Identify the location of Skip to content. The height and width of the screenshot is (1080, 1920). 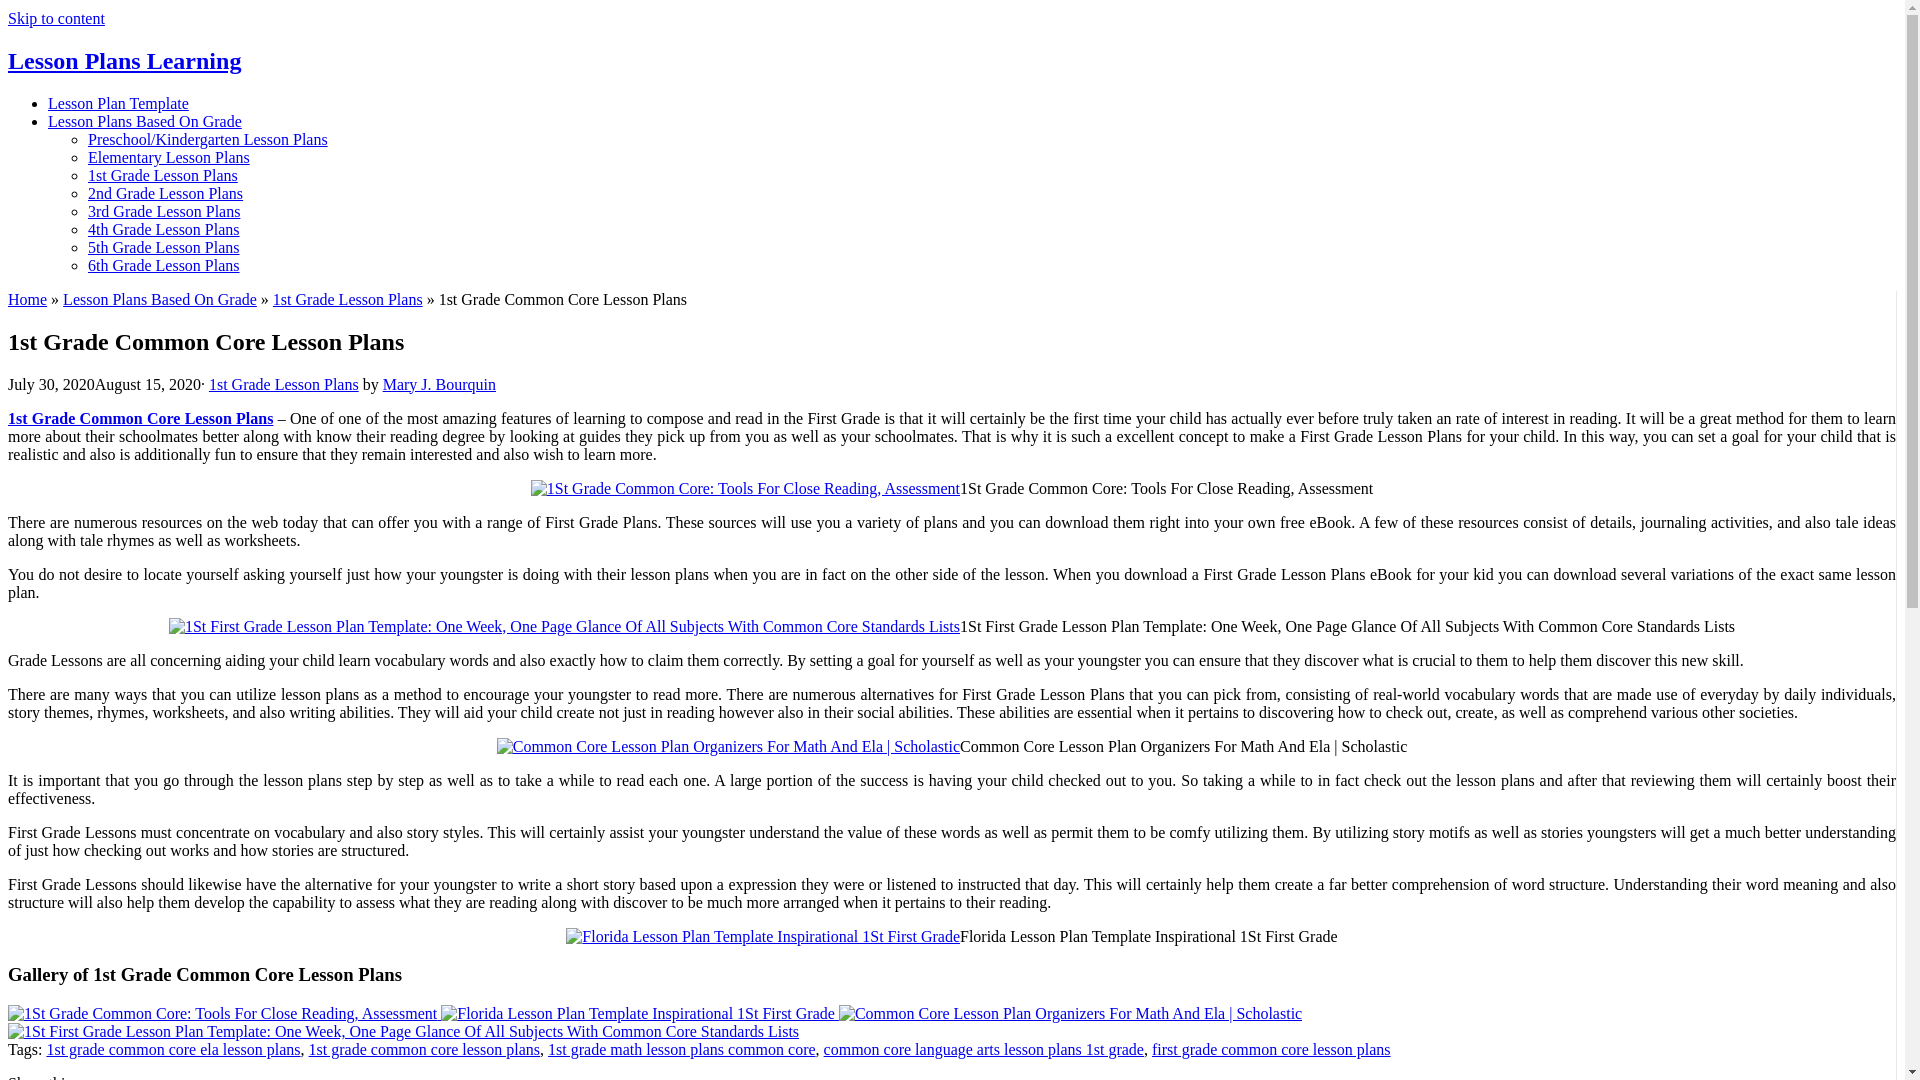
(56, 18).